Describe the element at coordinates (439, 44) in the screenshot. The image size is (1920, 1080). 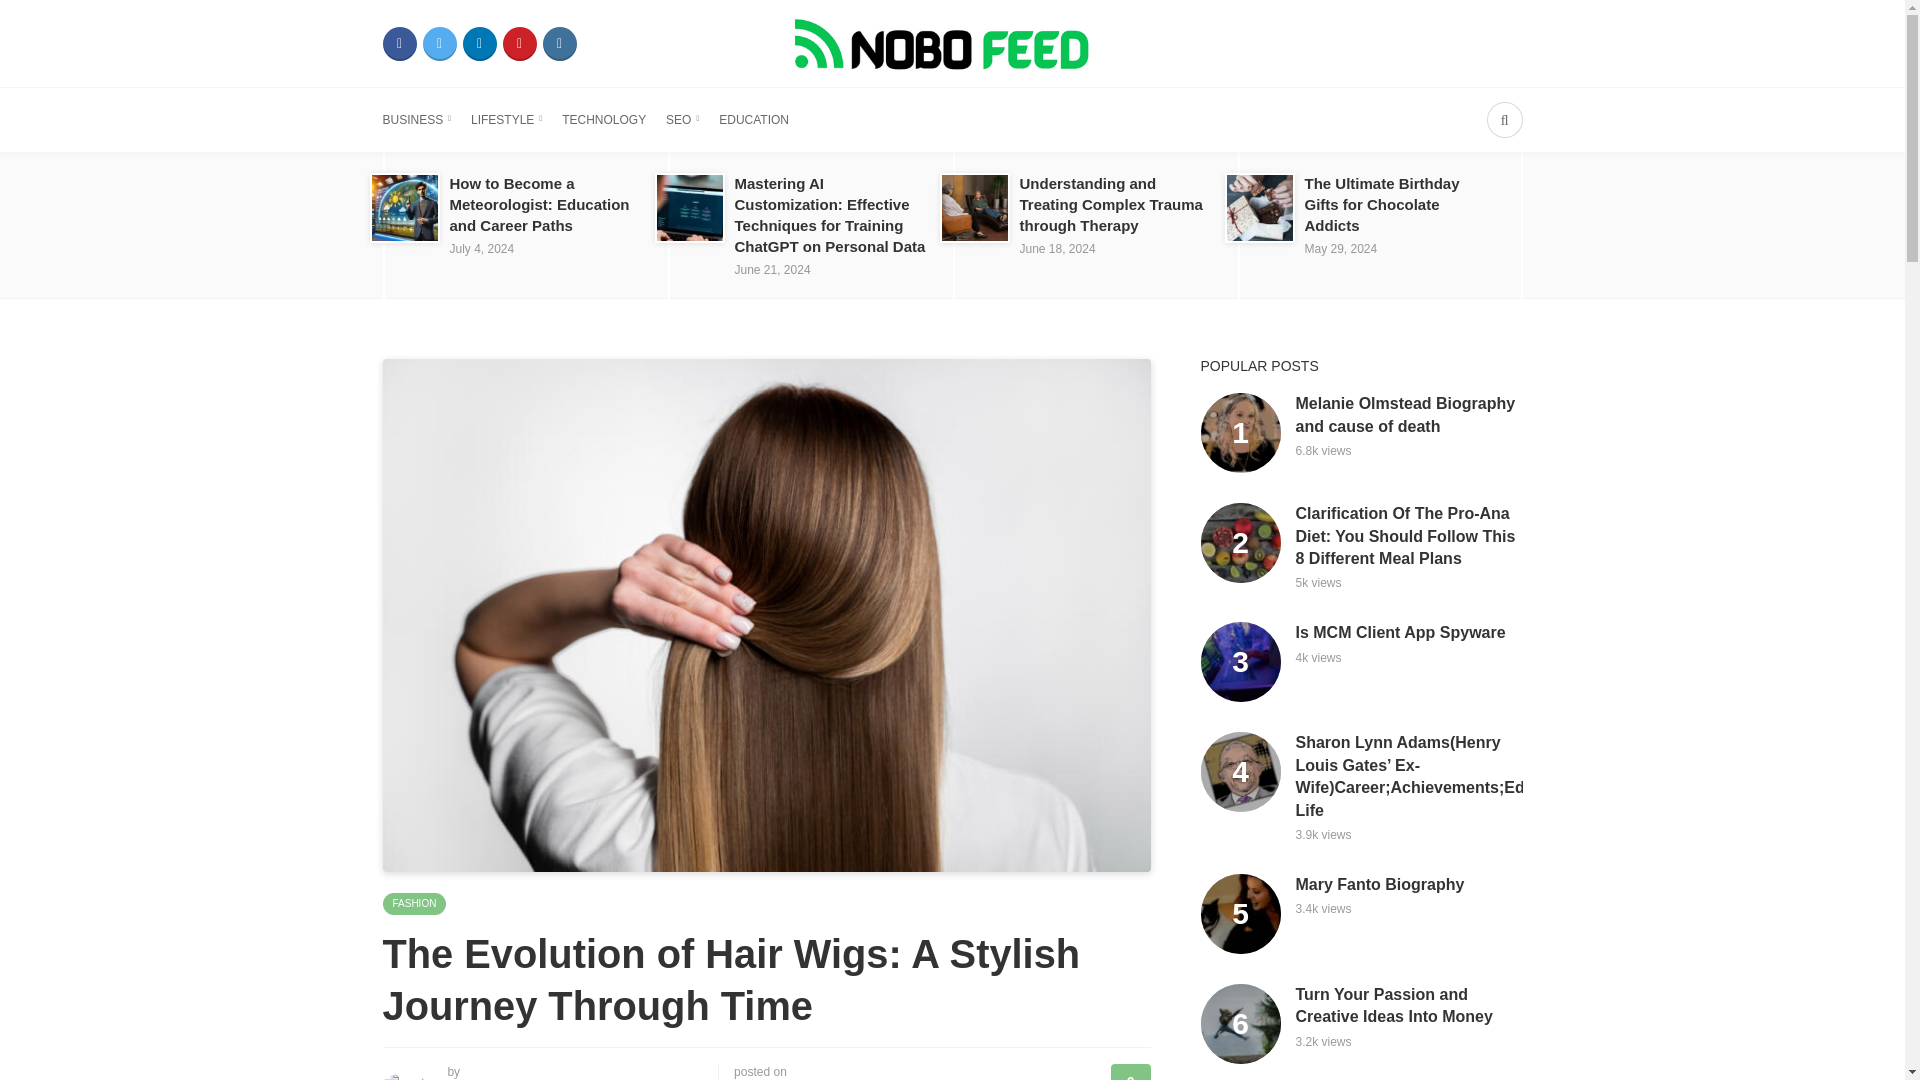
I see `twitter` at that location.